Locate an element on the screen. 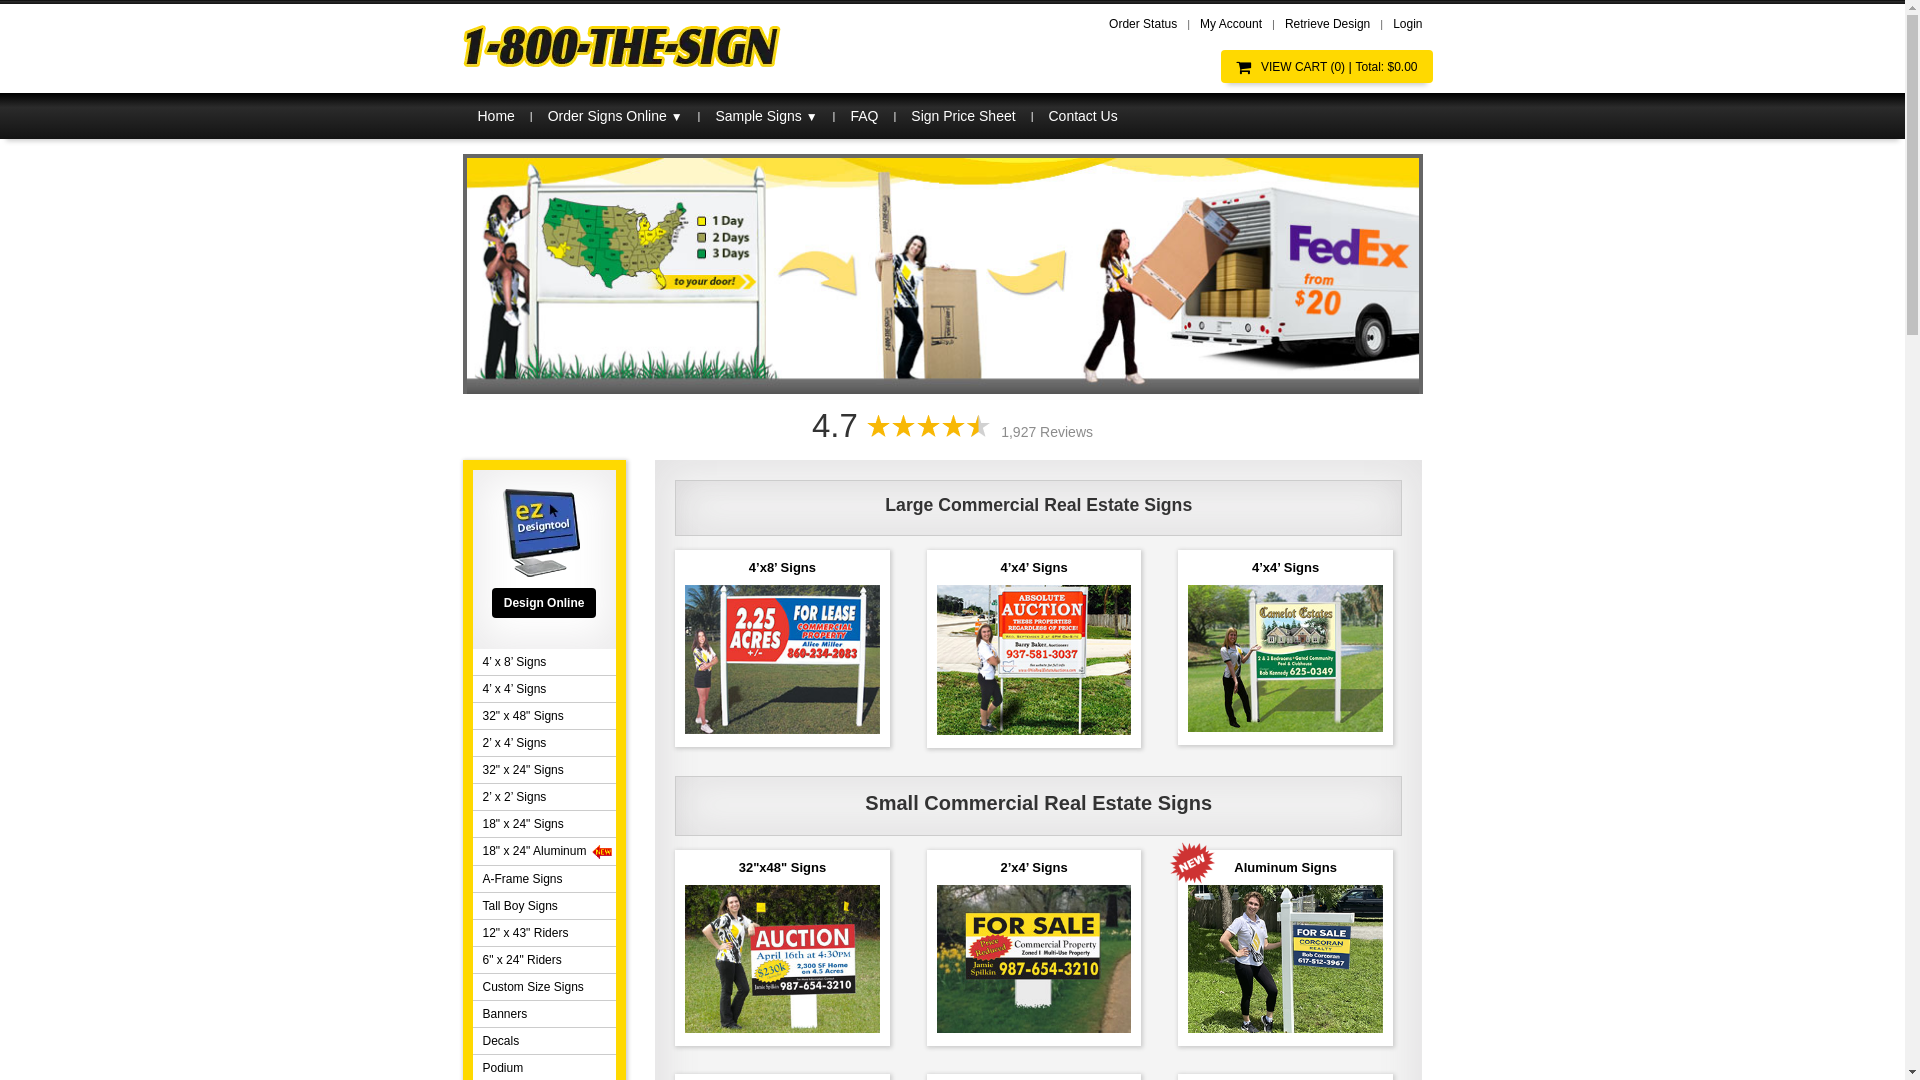 The width and height of the screenshot is (1920, 1080). Design Online is located at coordinates (544, 603).